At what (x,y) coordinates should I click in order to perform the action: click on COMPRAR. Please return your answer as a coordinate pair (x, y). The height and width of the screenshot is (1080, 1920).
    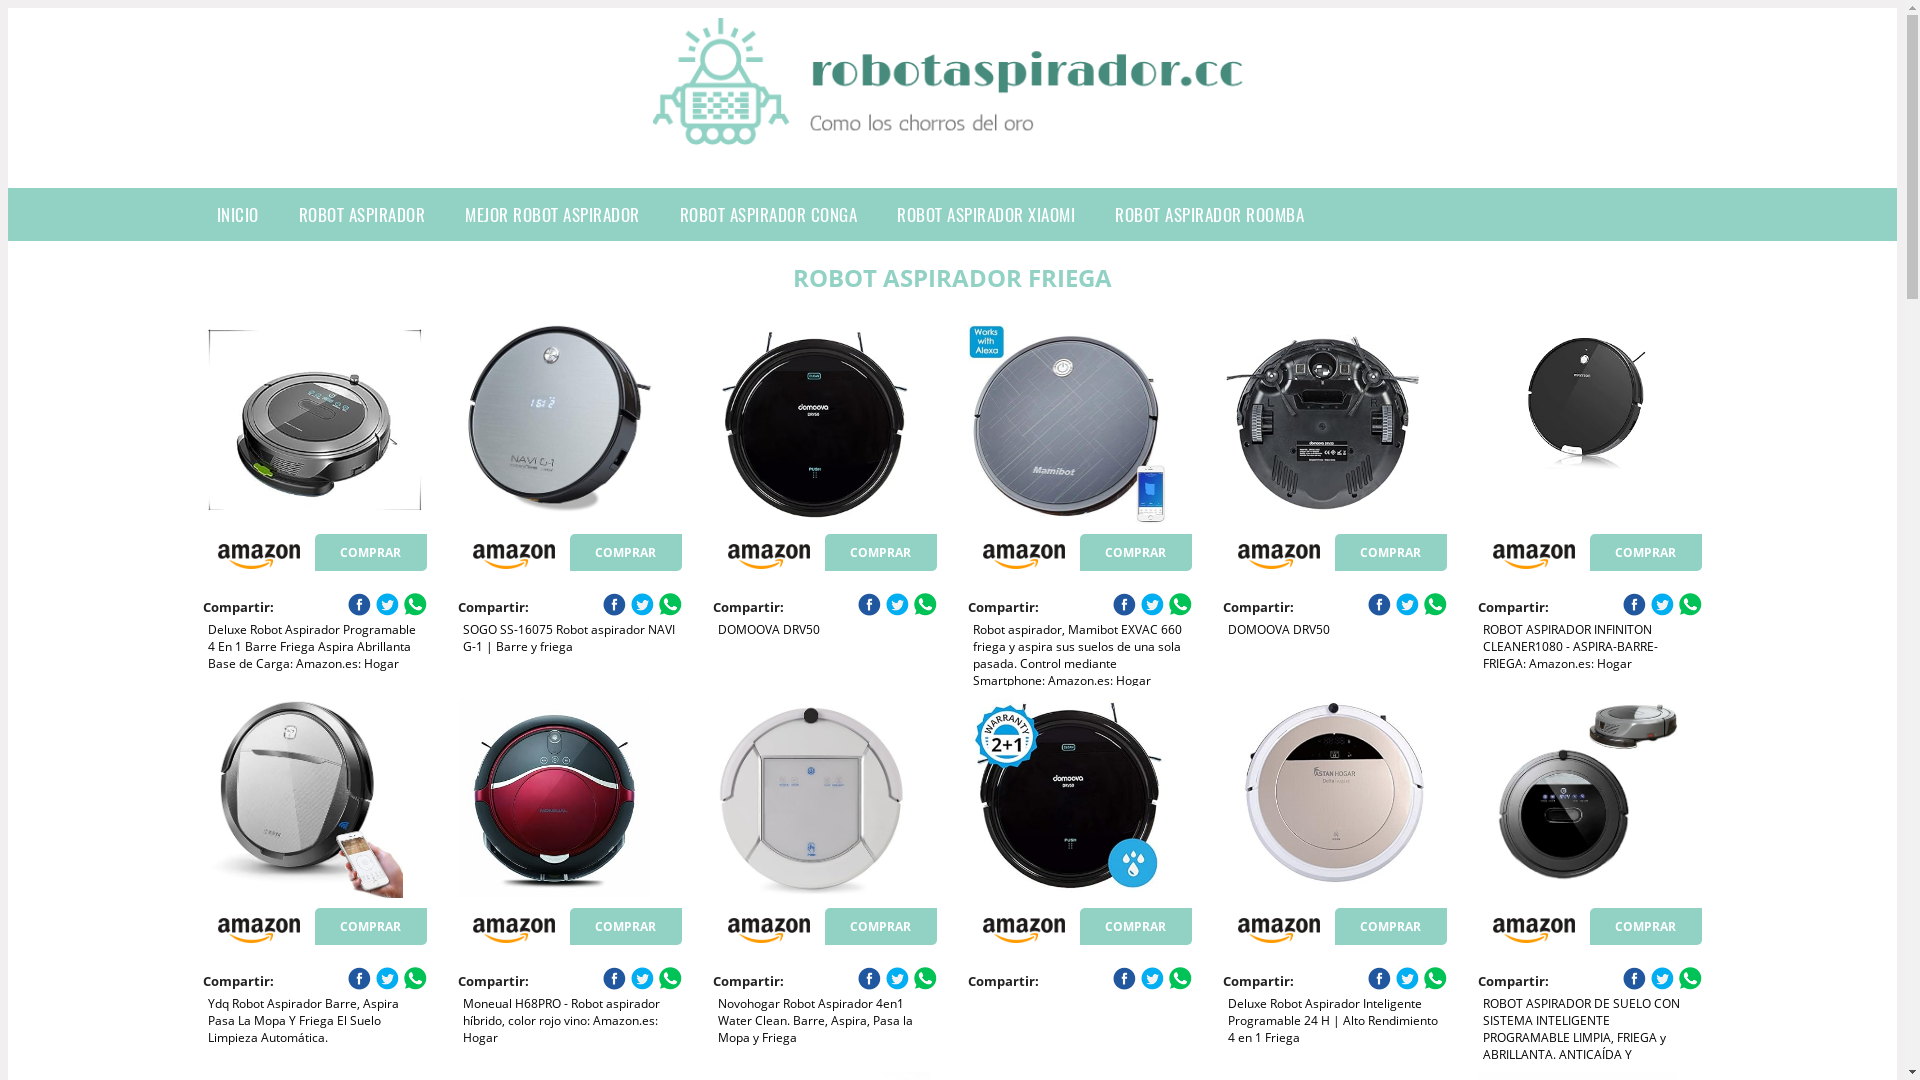
    Looking at the image, I should click on (371, 552).